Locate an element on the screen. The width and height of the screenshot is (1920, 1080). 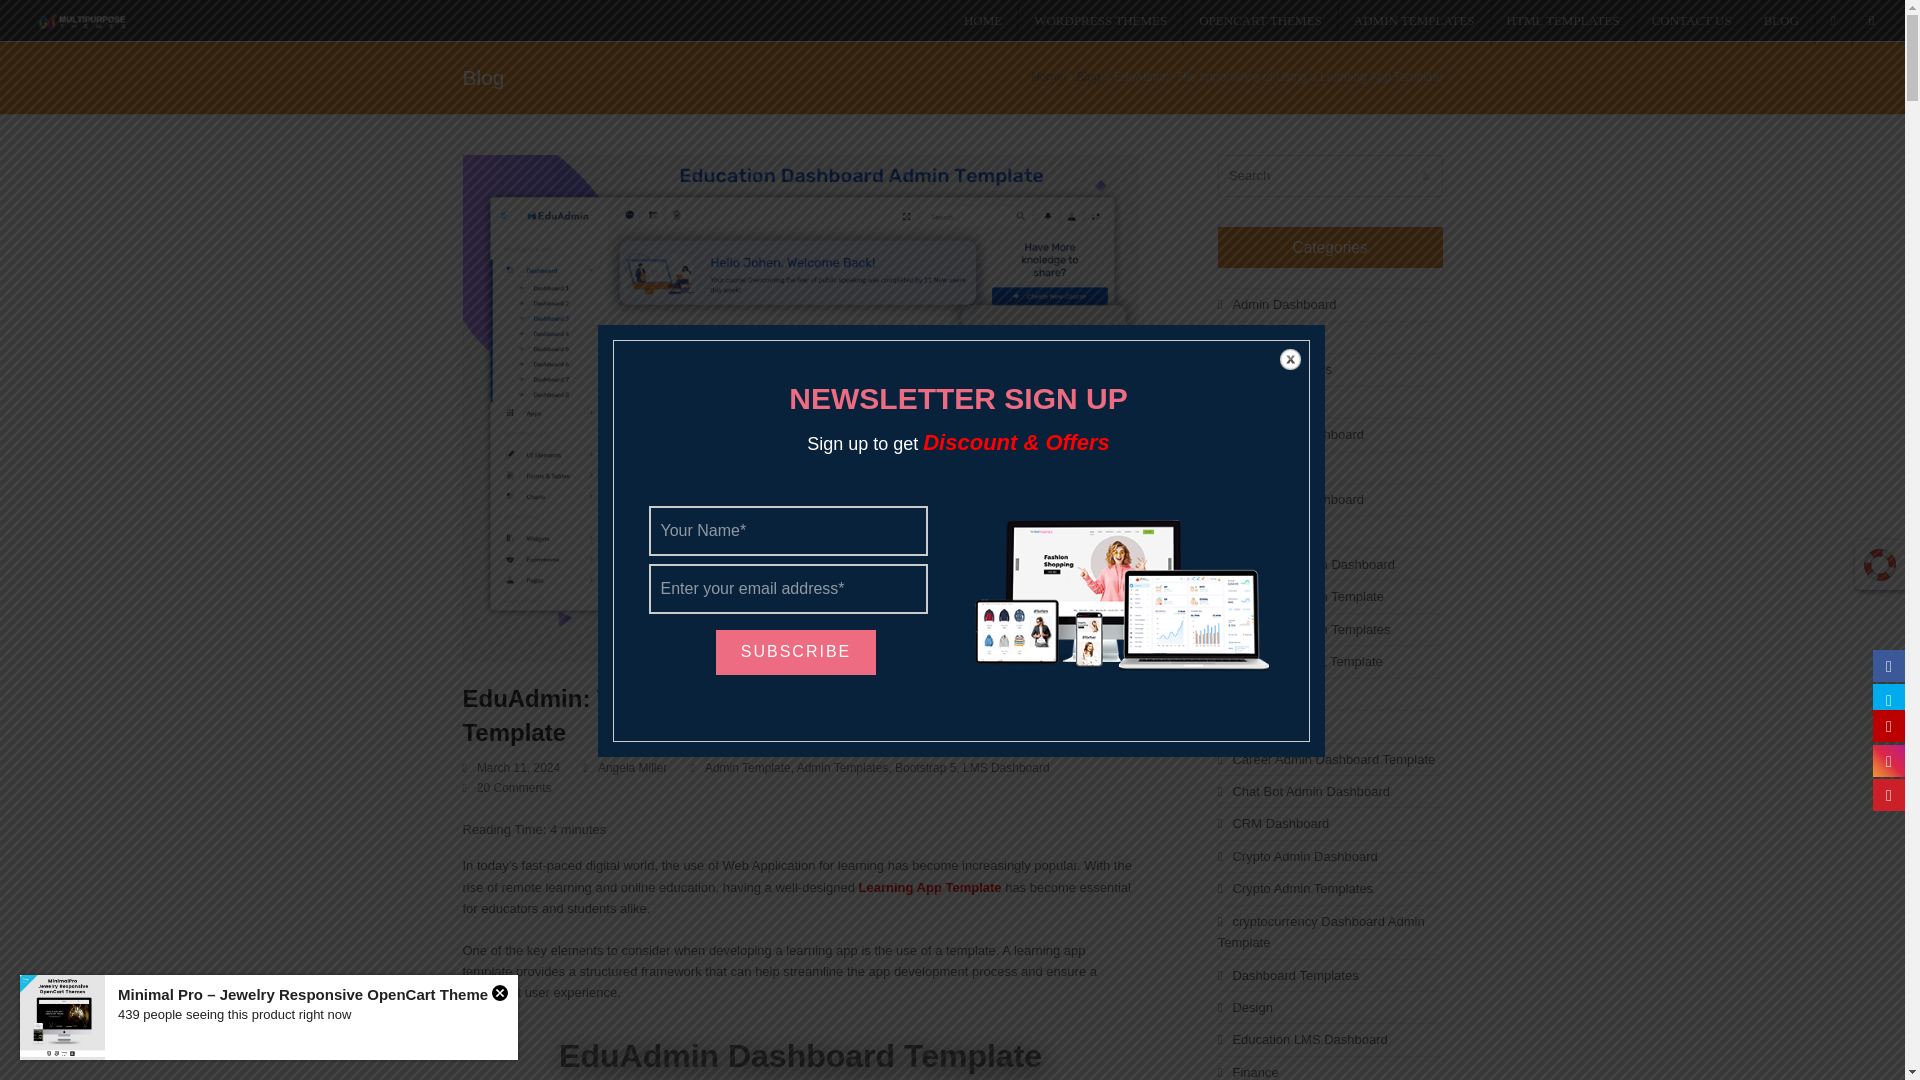
BLOG is located at coordinates (1780, 23).